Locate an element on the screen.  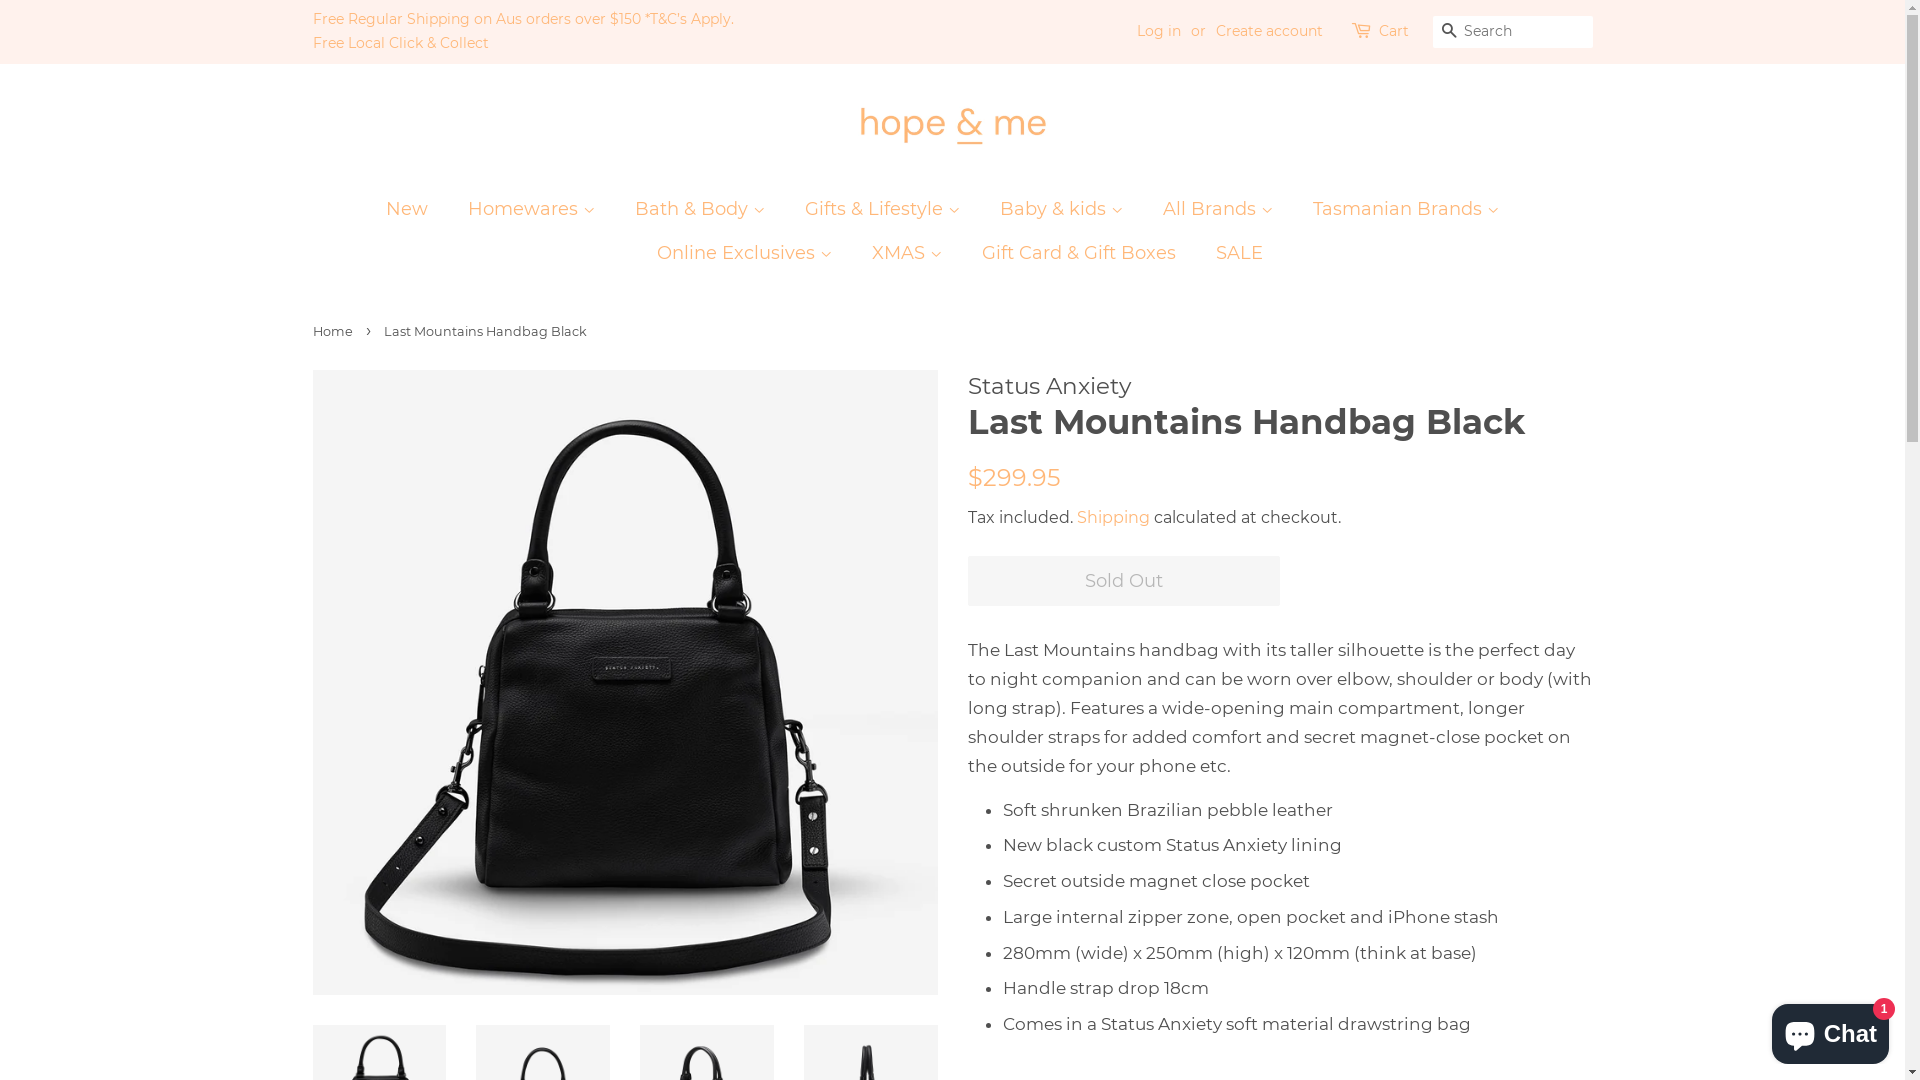
Shopify online store chat is located at coordinates (1830, 1030).